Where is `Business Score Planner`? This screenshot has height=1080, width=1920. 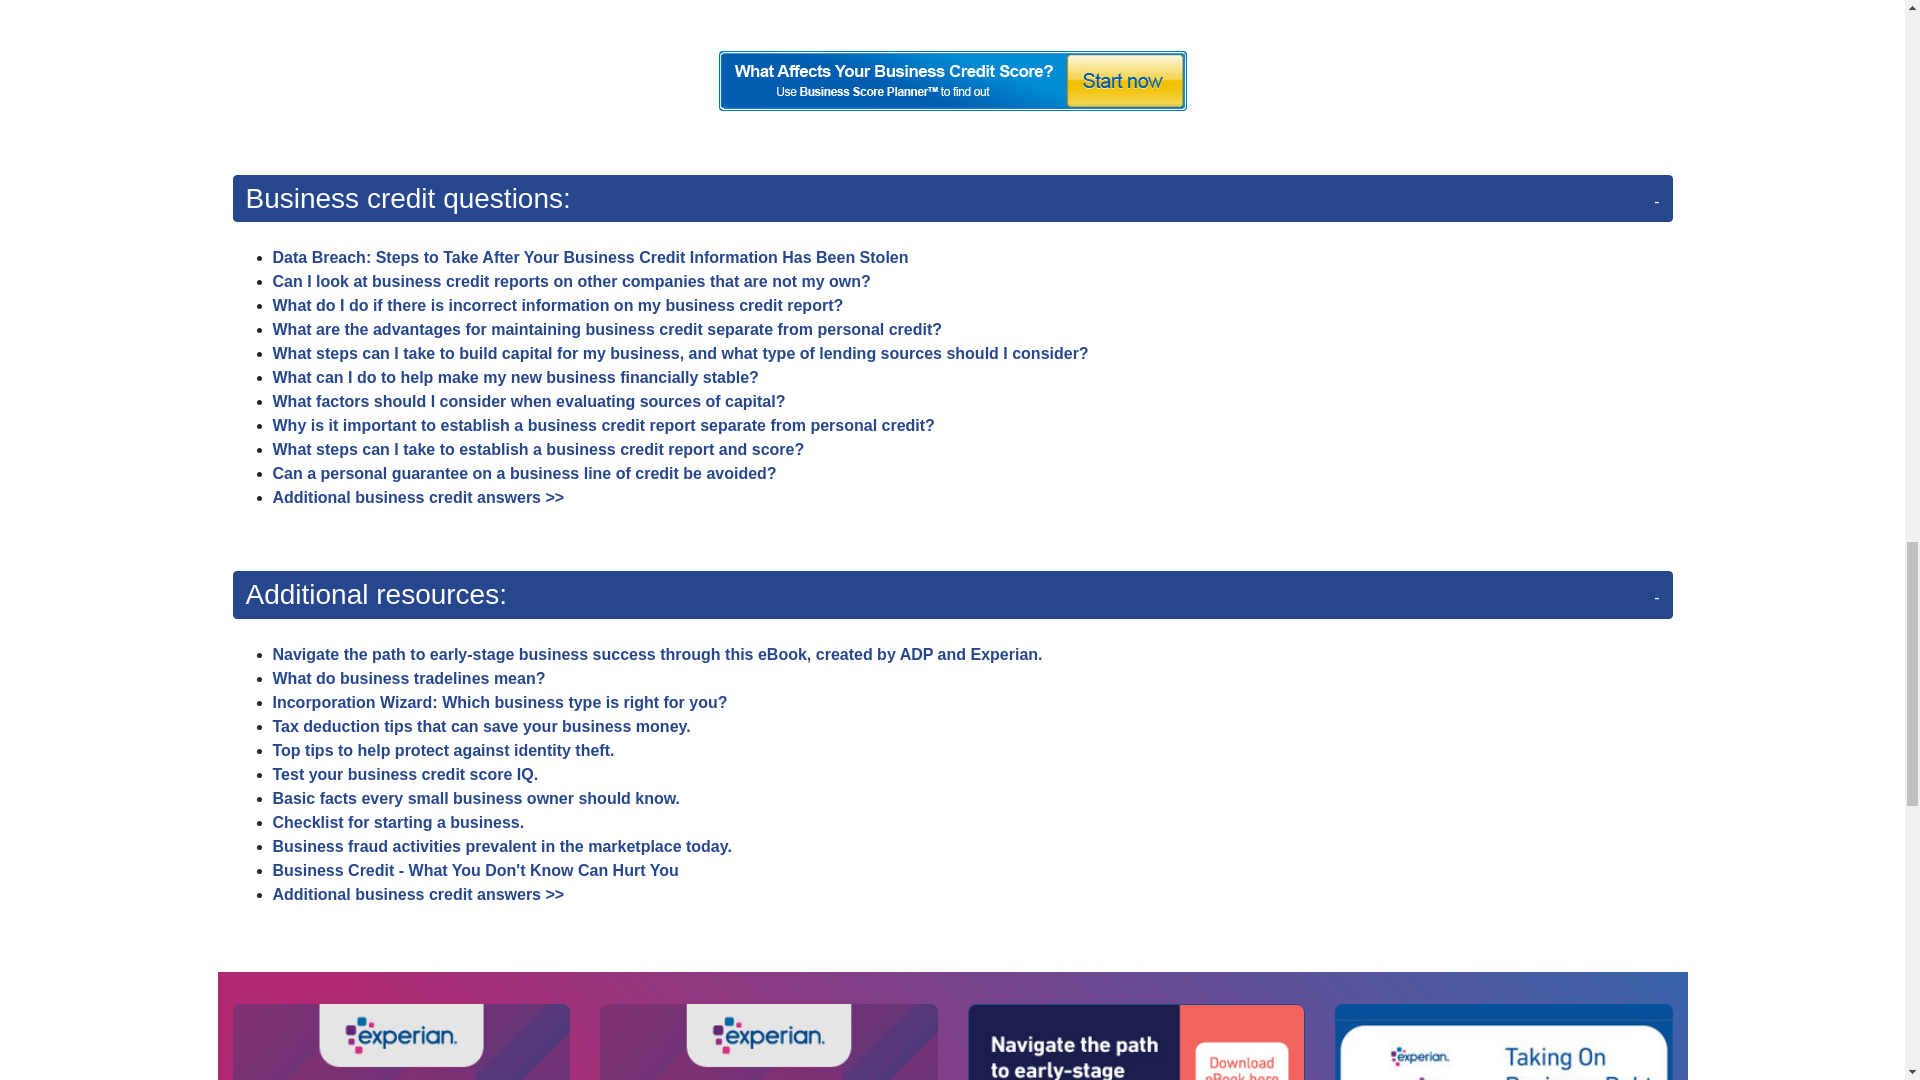
Business Score Planner is located at coordinates (952, 80).